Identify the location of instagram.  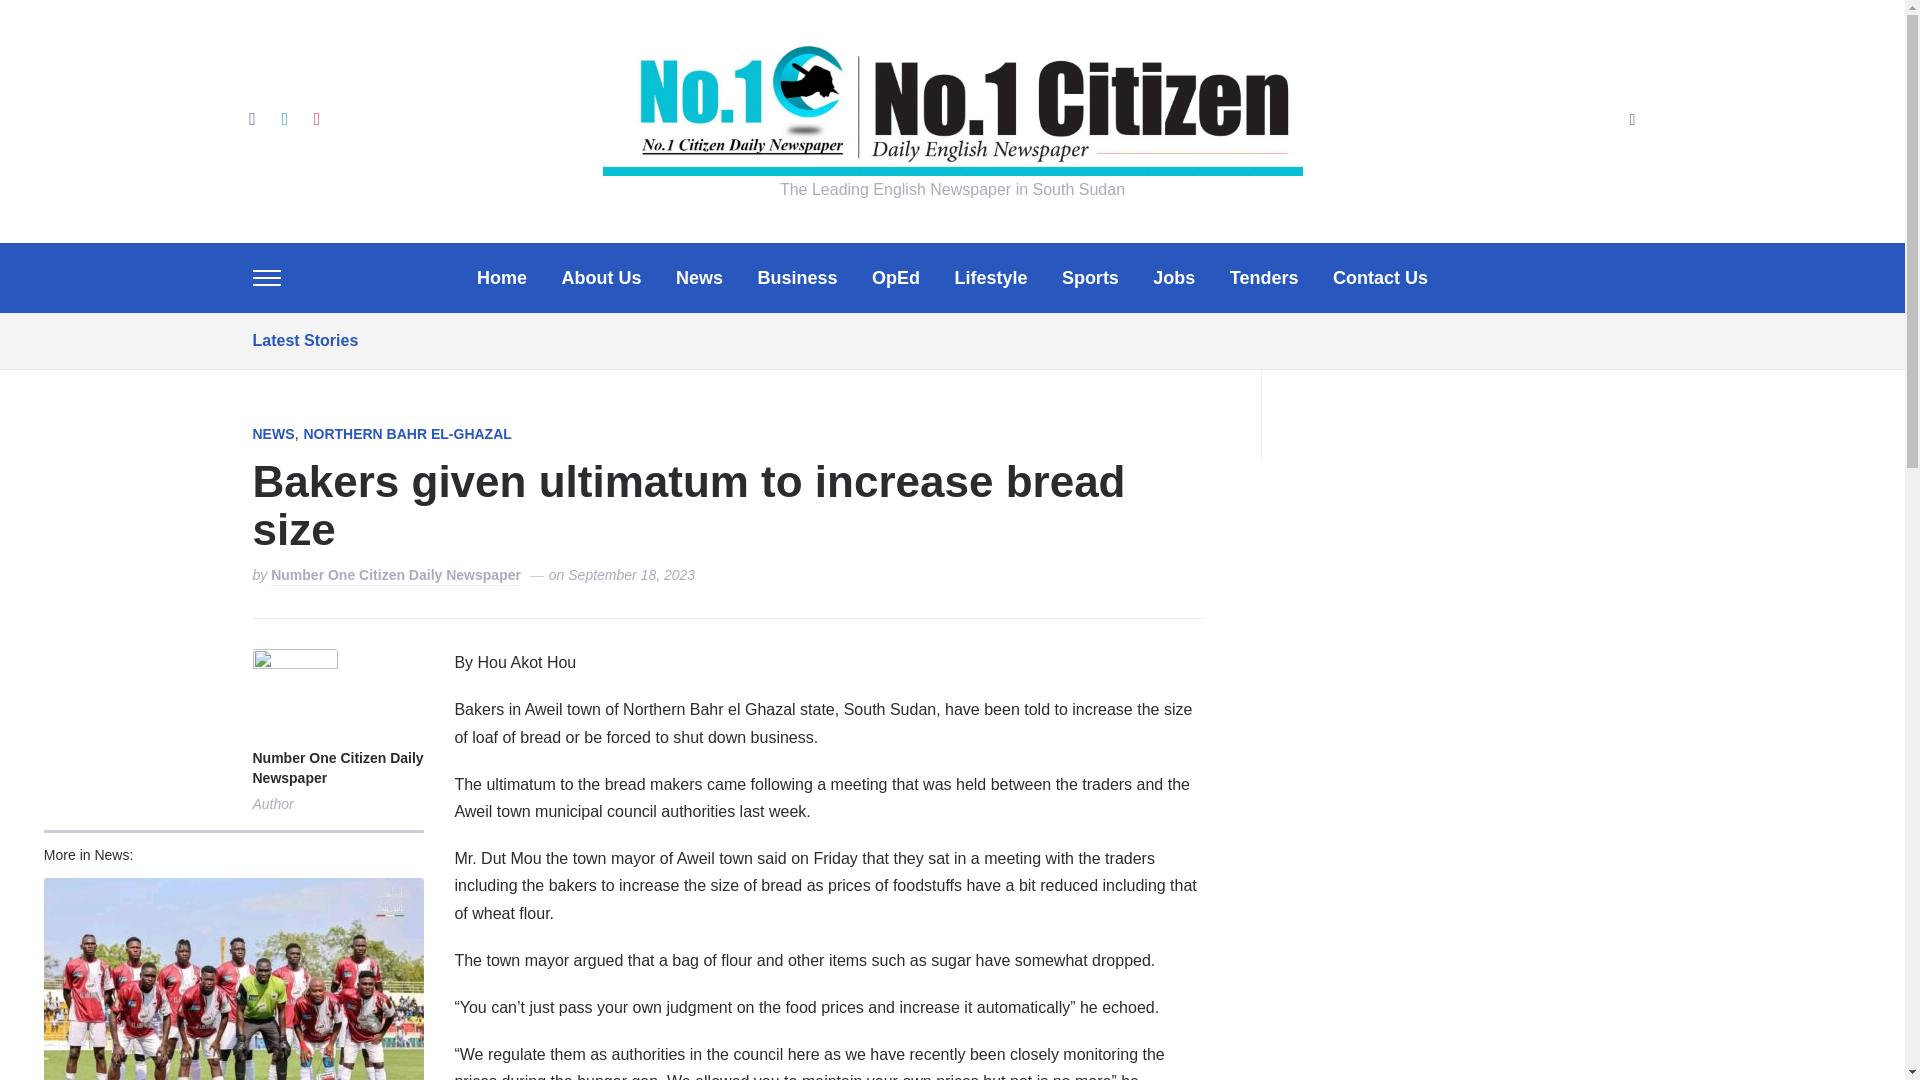
(316, 118).